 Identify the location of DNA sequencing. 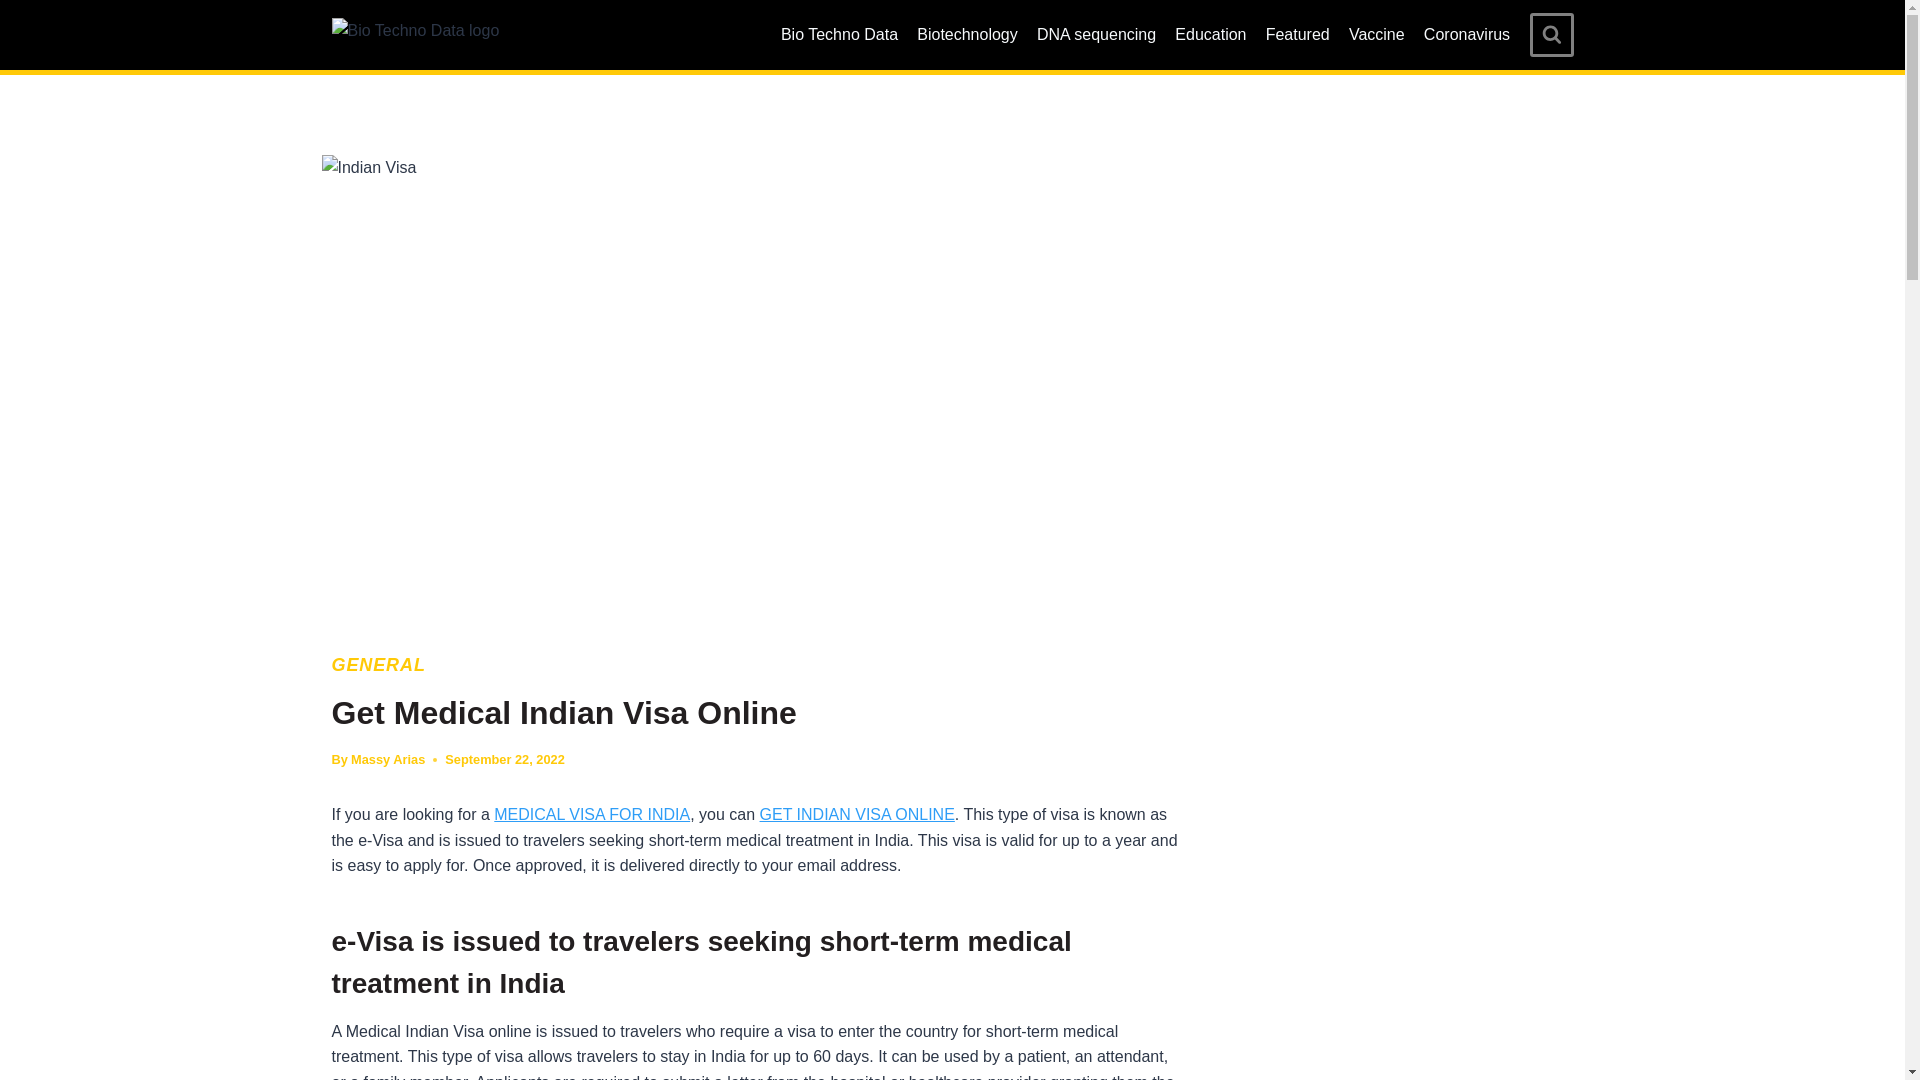
(1096, 35).